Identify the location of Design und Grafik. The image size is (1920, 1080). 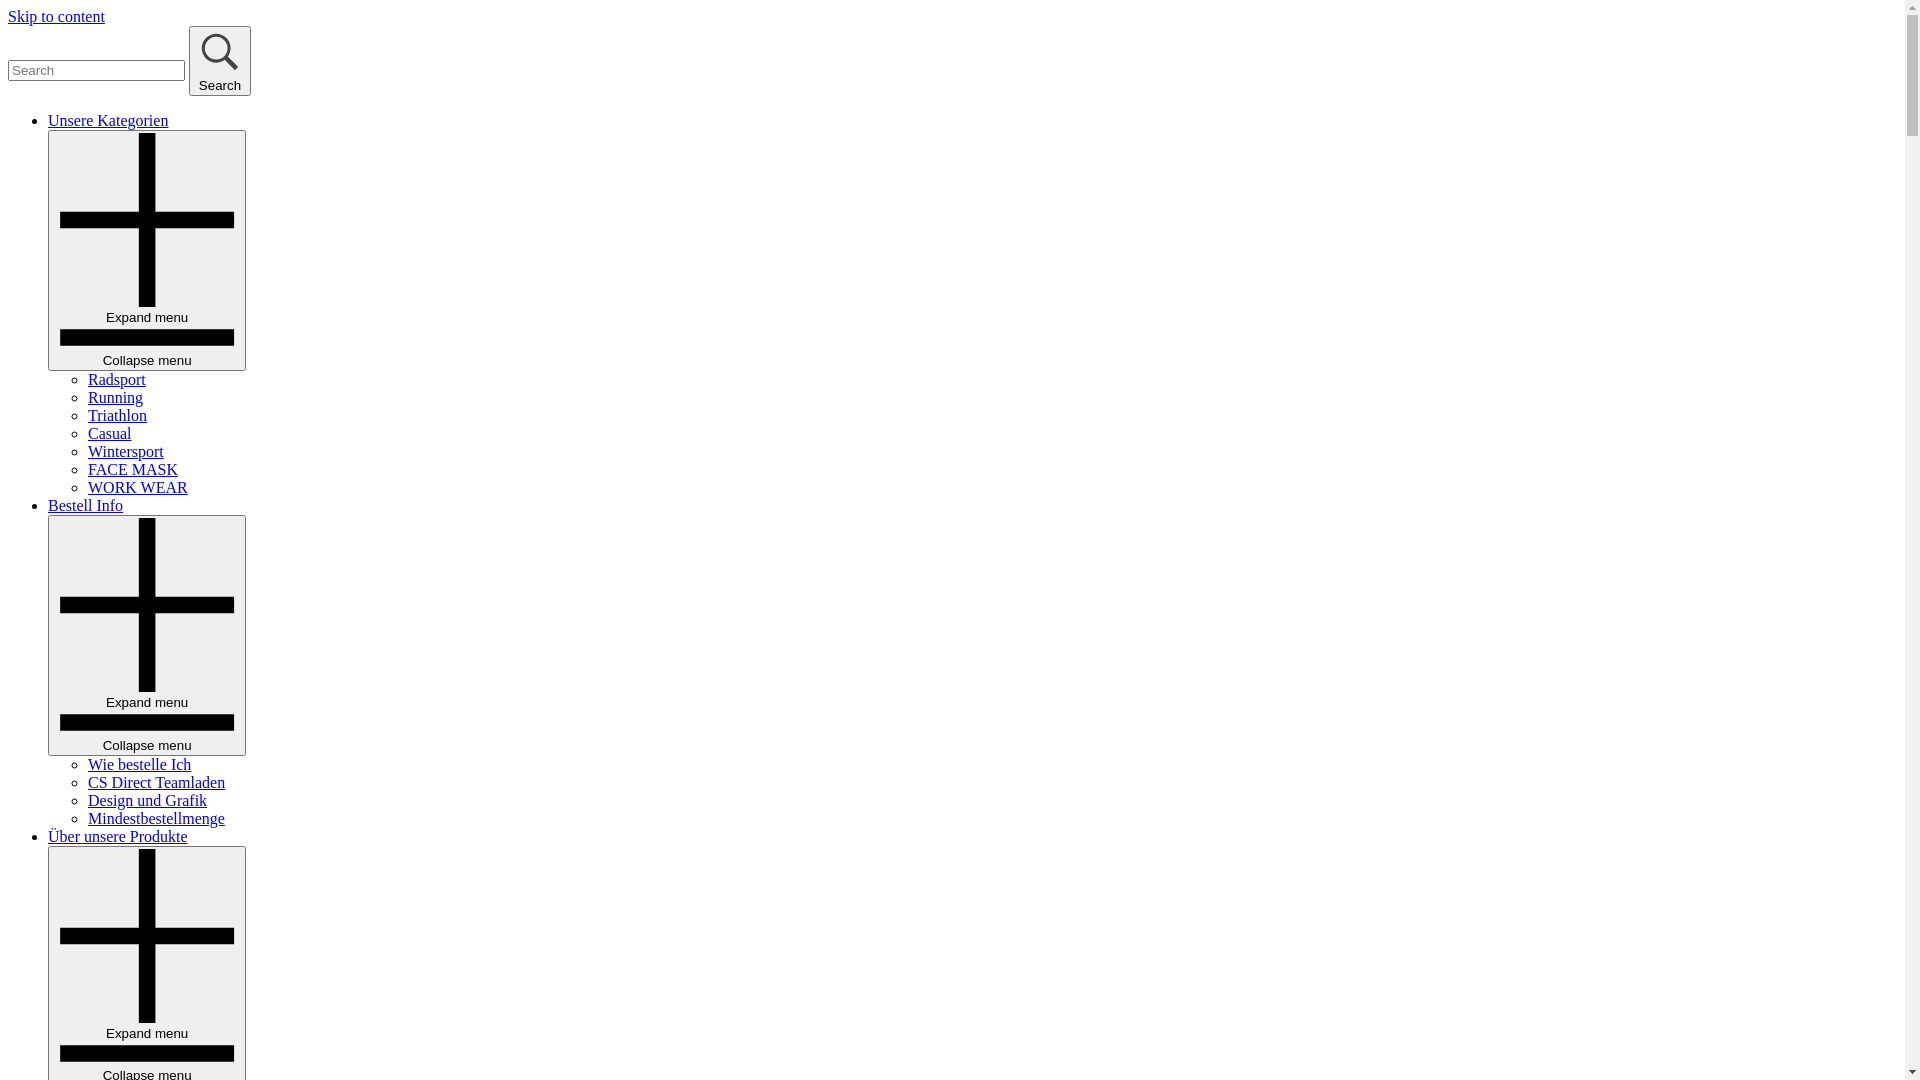
(148, 800).